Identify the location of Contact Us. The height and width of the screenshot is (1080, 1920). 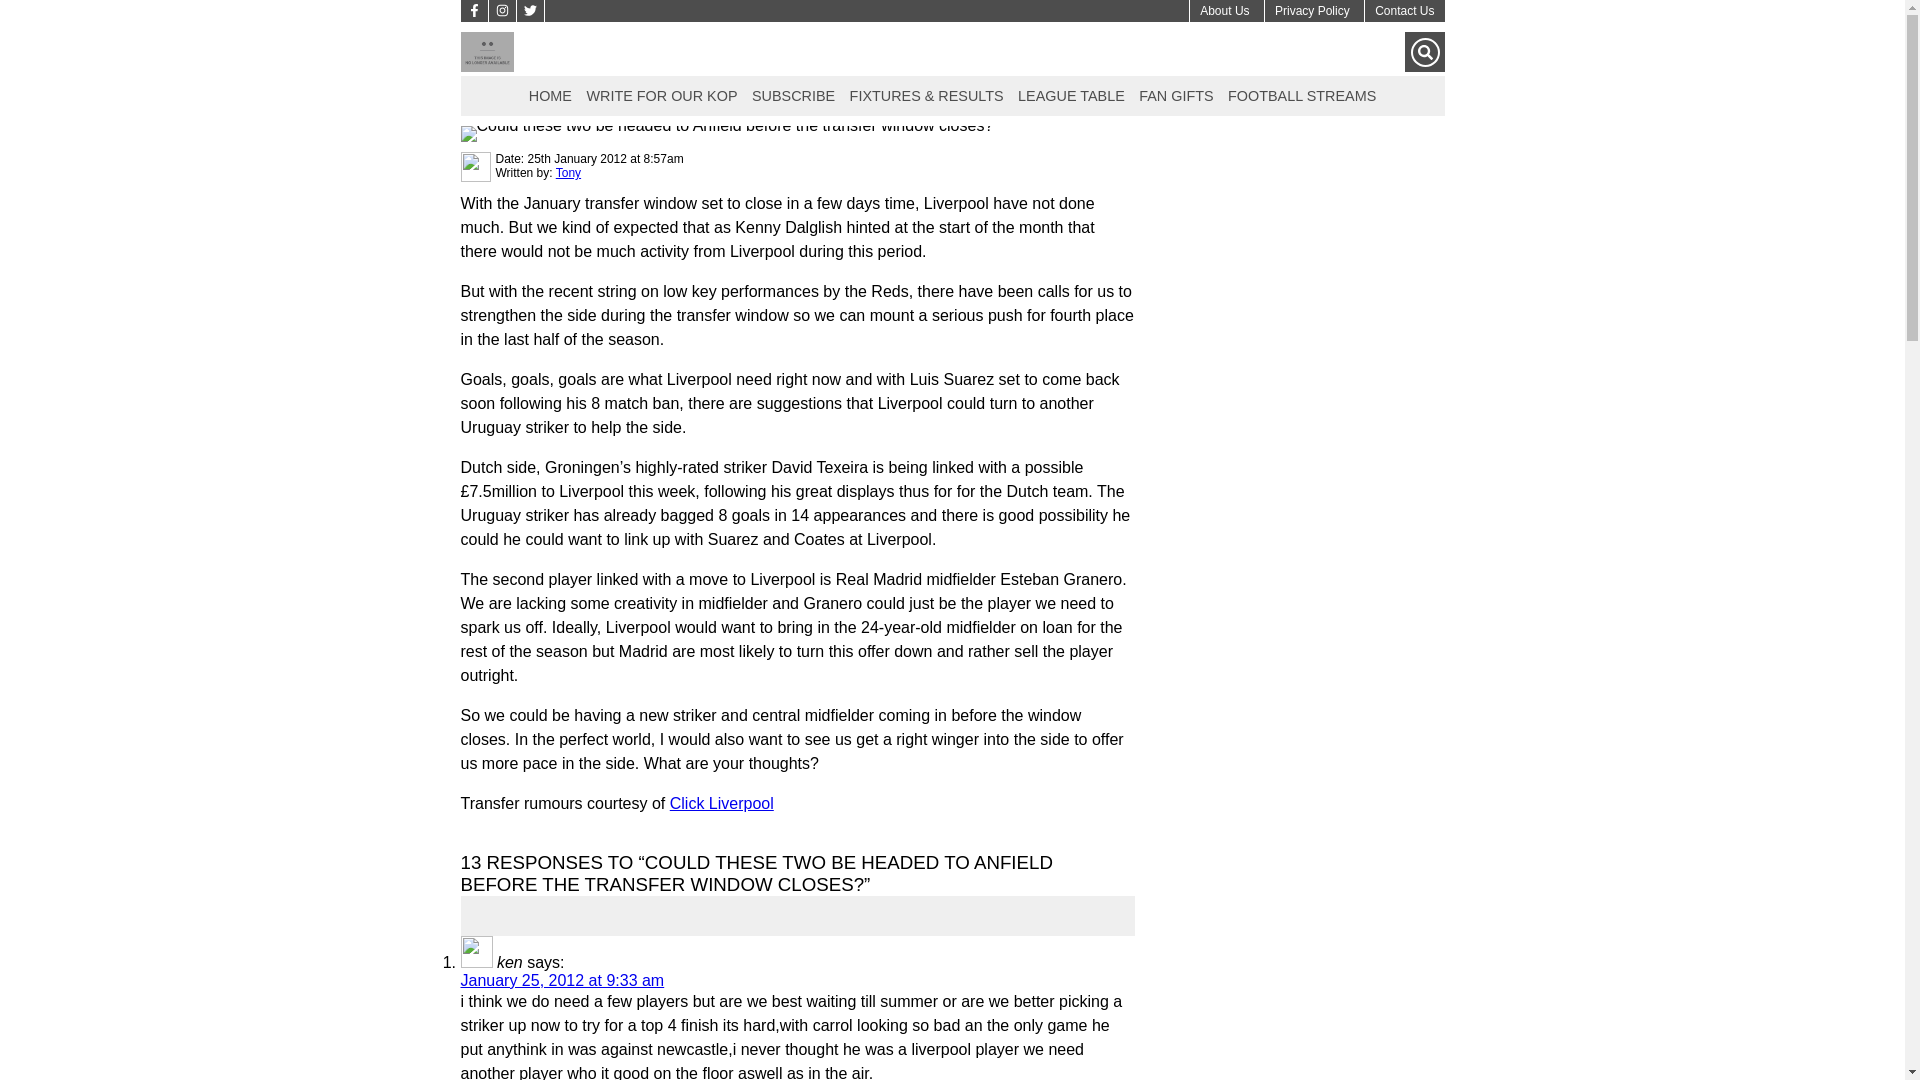
(1404, 11).